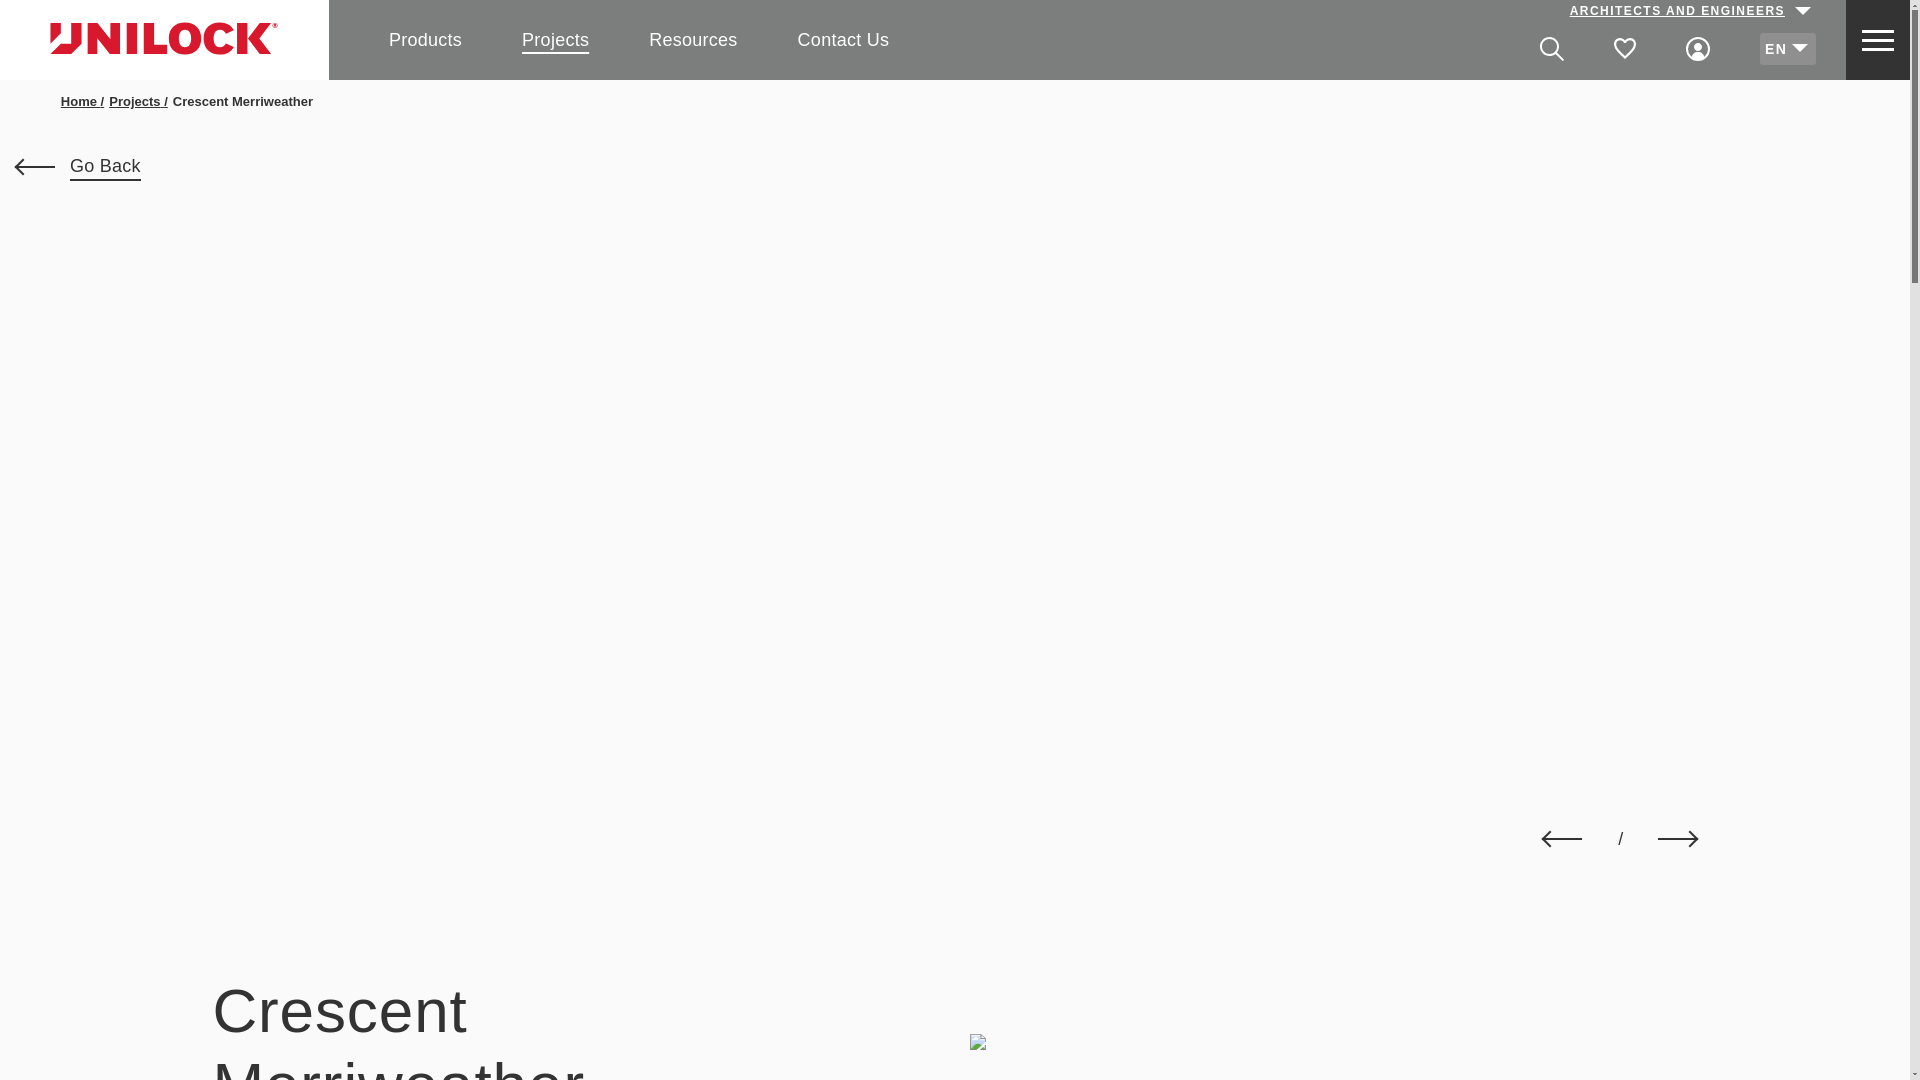 This screenshot has height=1080, width=1920. I want to click on Resources, so click(692, 38).